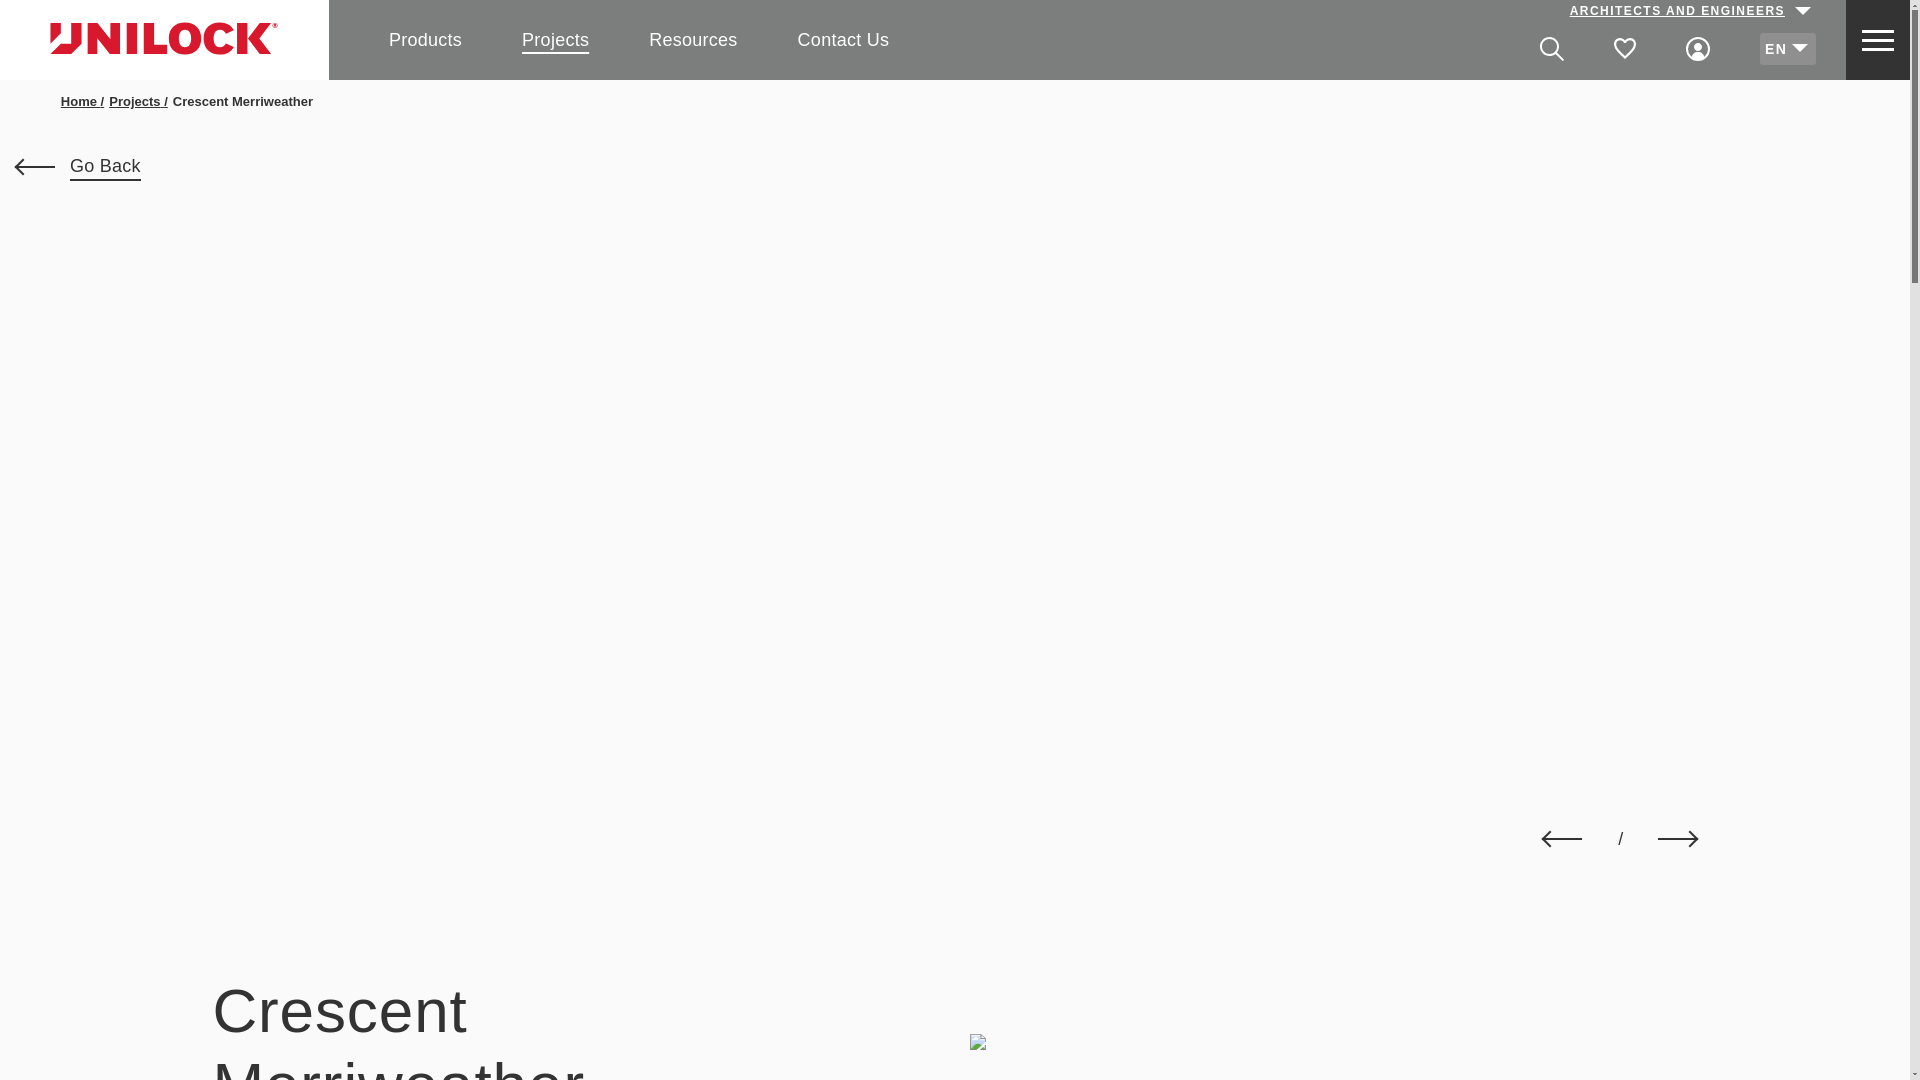 This screenshot has height=1080, width=1920. I want to click on Resources, so click(692, 38).